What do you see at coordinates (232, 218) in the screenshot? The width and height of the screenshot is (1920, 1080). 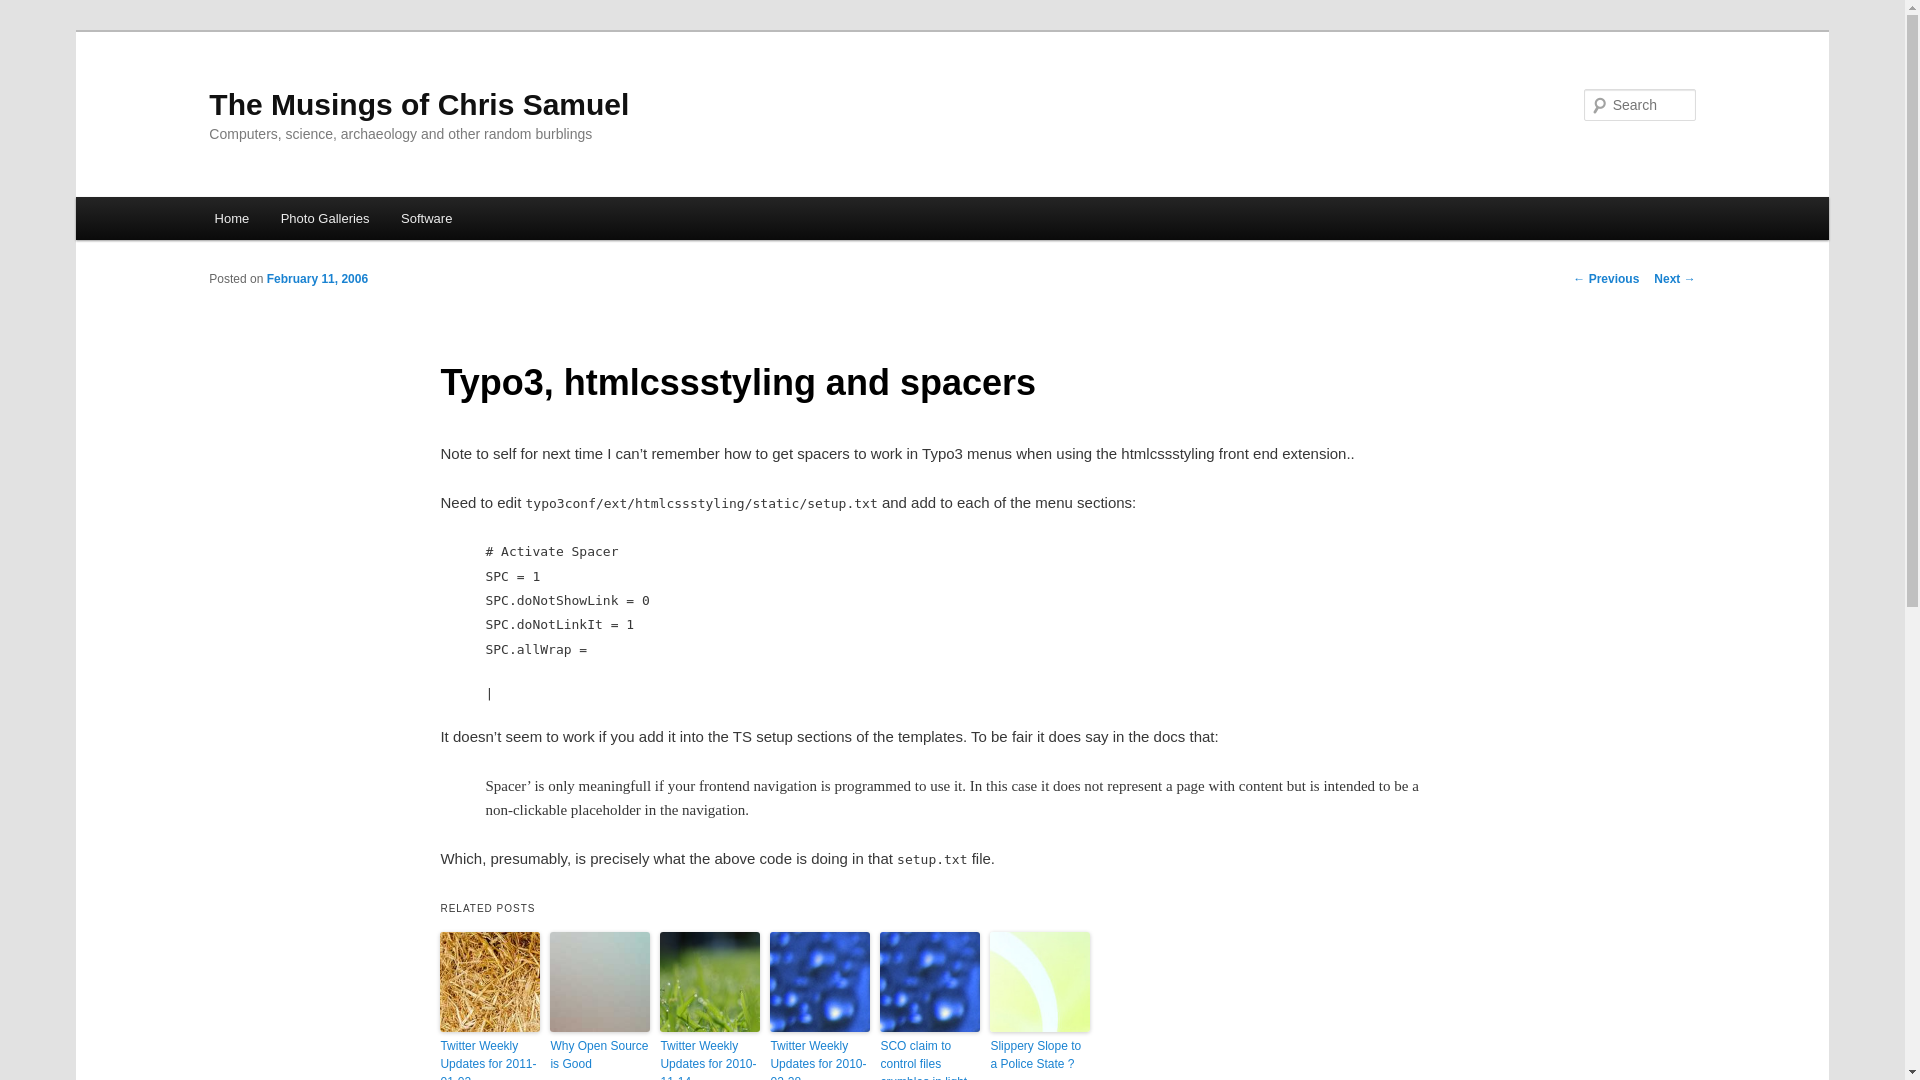 I see `Home` at bounding box center [232, 218].